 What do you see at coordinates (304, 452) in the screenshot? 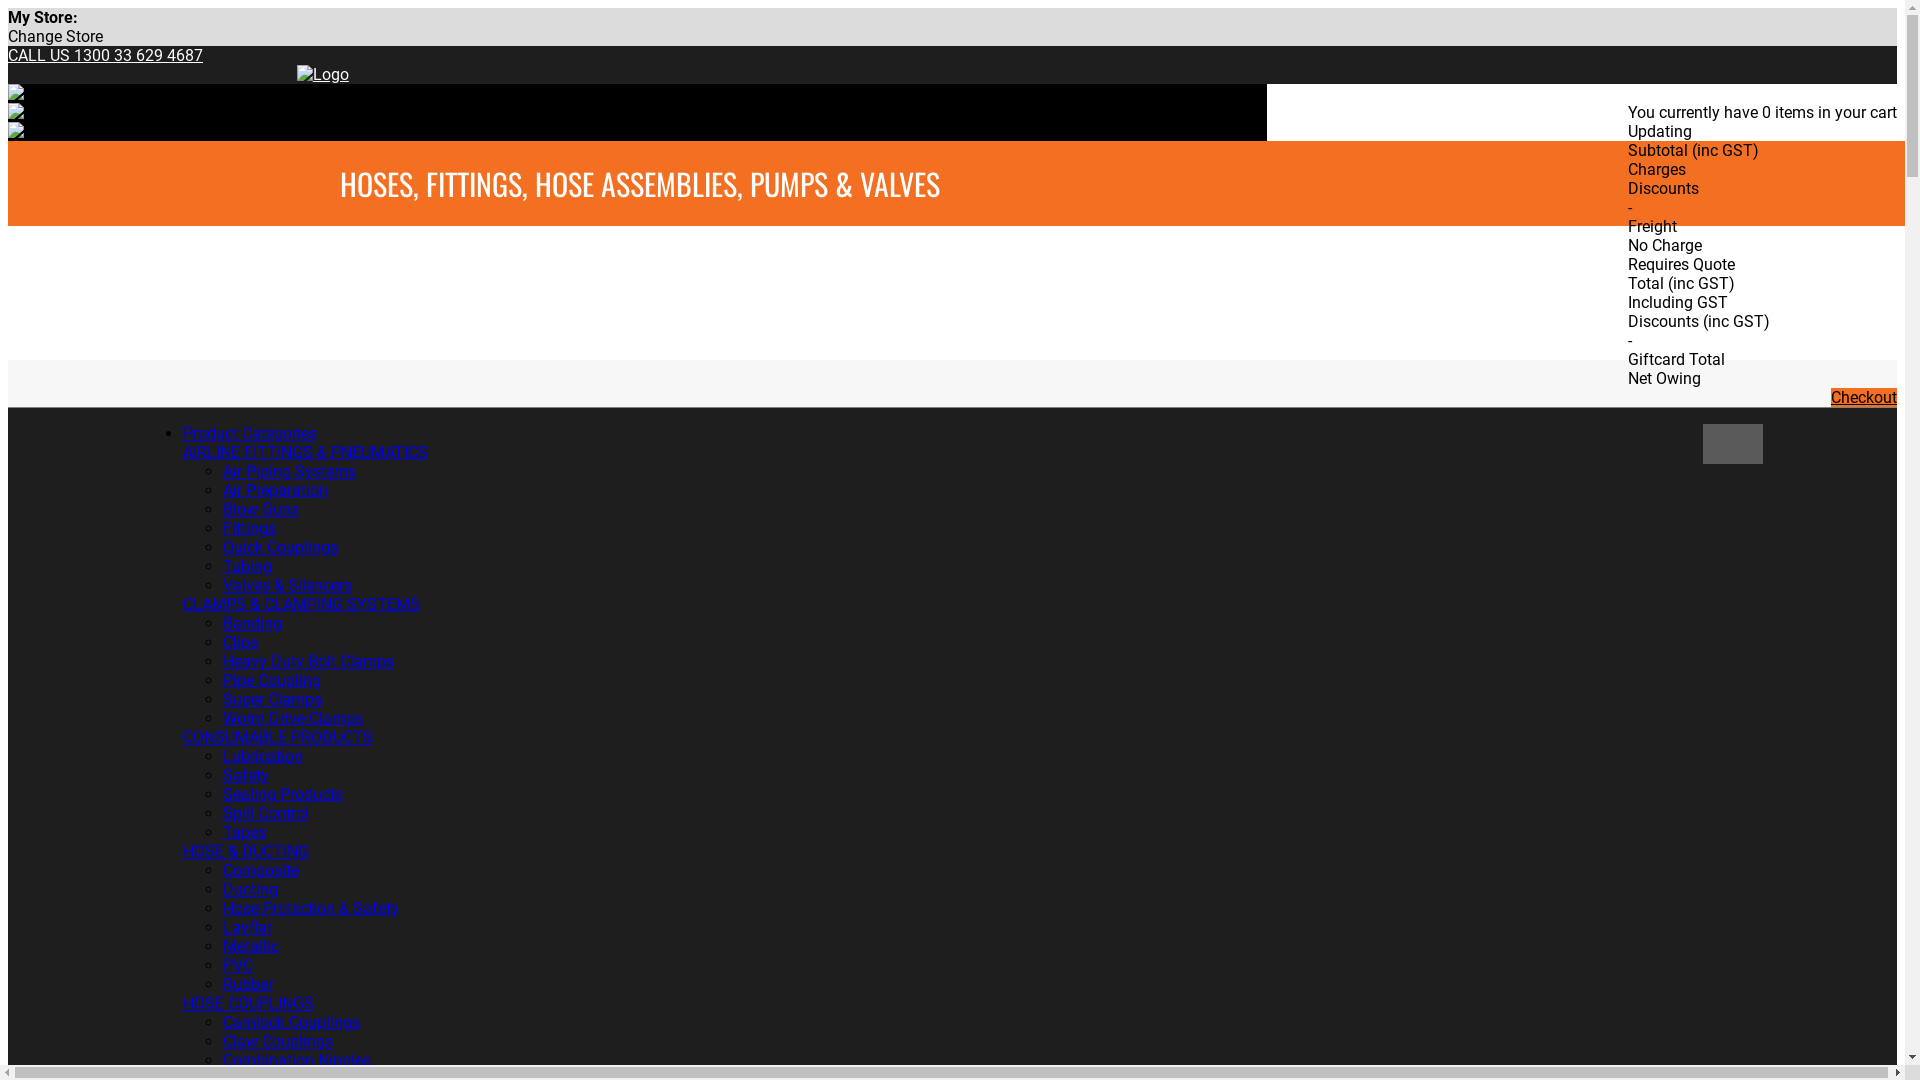
I see `AIRLINE FITTINGS & PNEUMATICS` at bounding box center [304, 452].